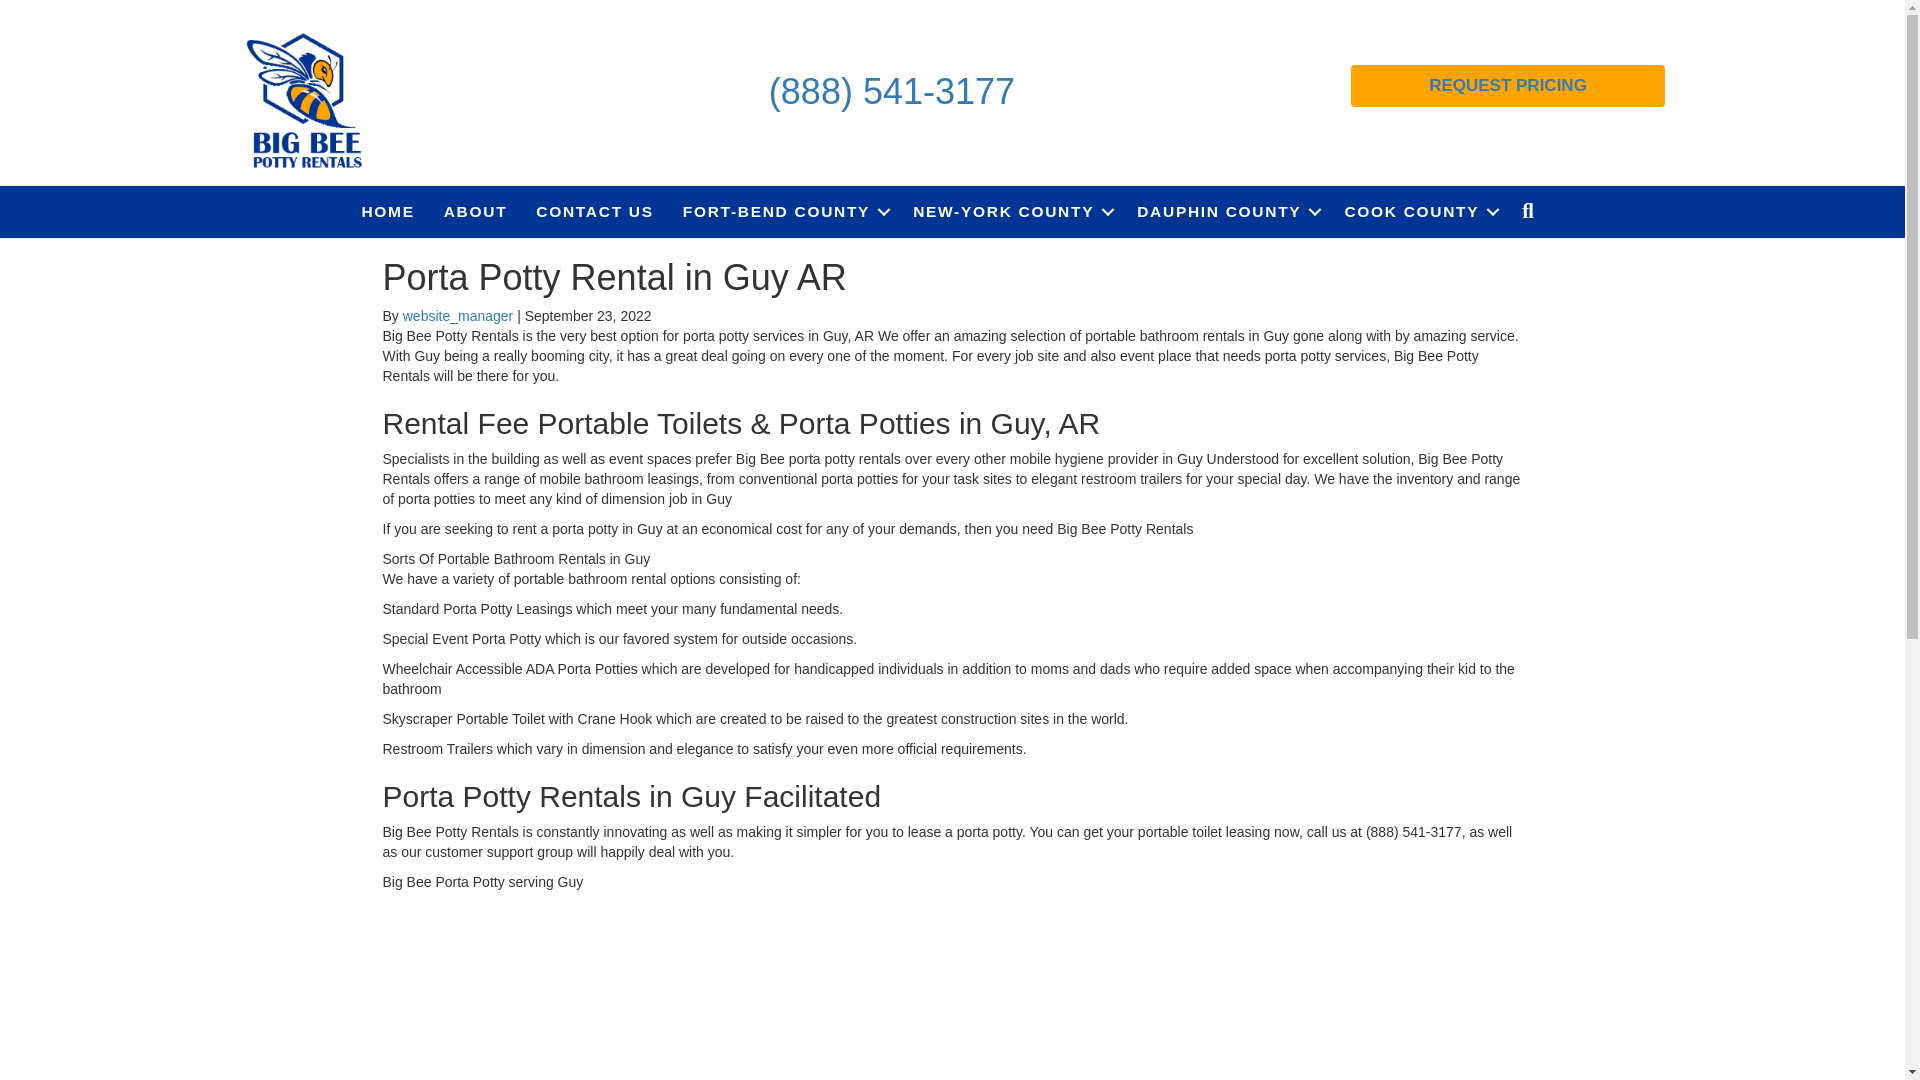 The height and width of the screenshot is (1080, 1920). What do you see at coordinates (1226, 211) in the screenshot?
I see `DAUPHIN COUNTY` at bounding box center [1226, 211].